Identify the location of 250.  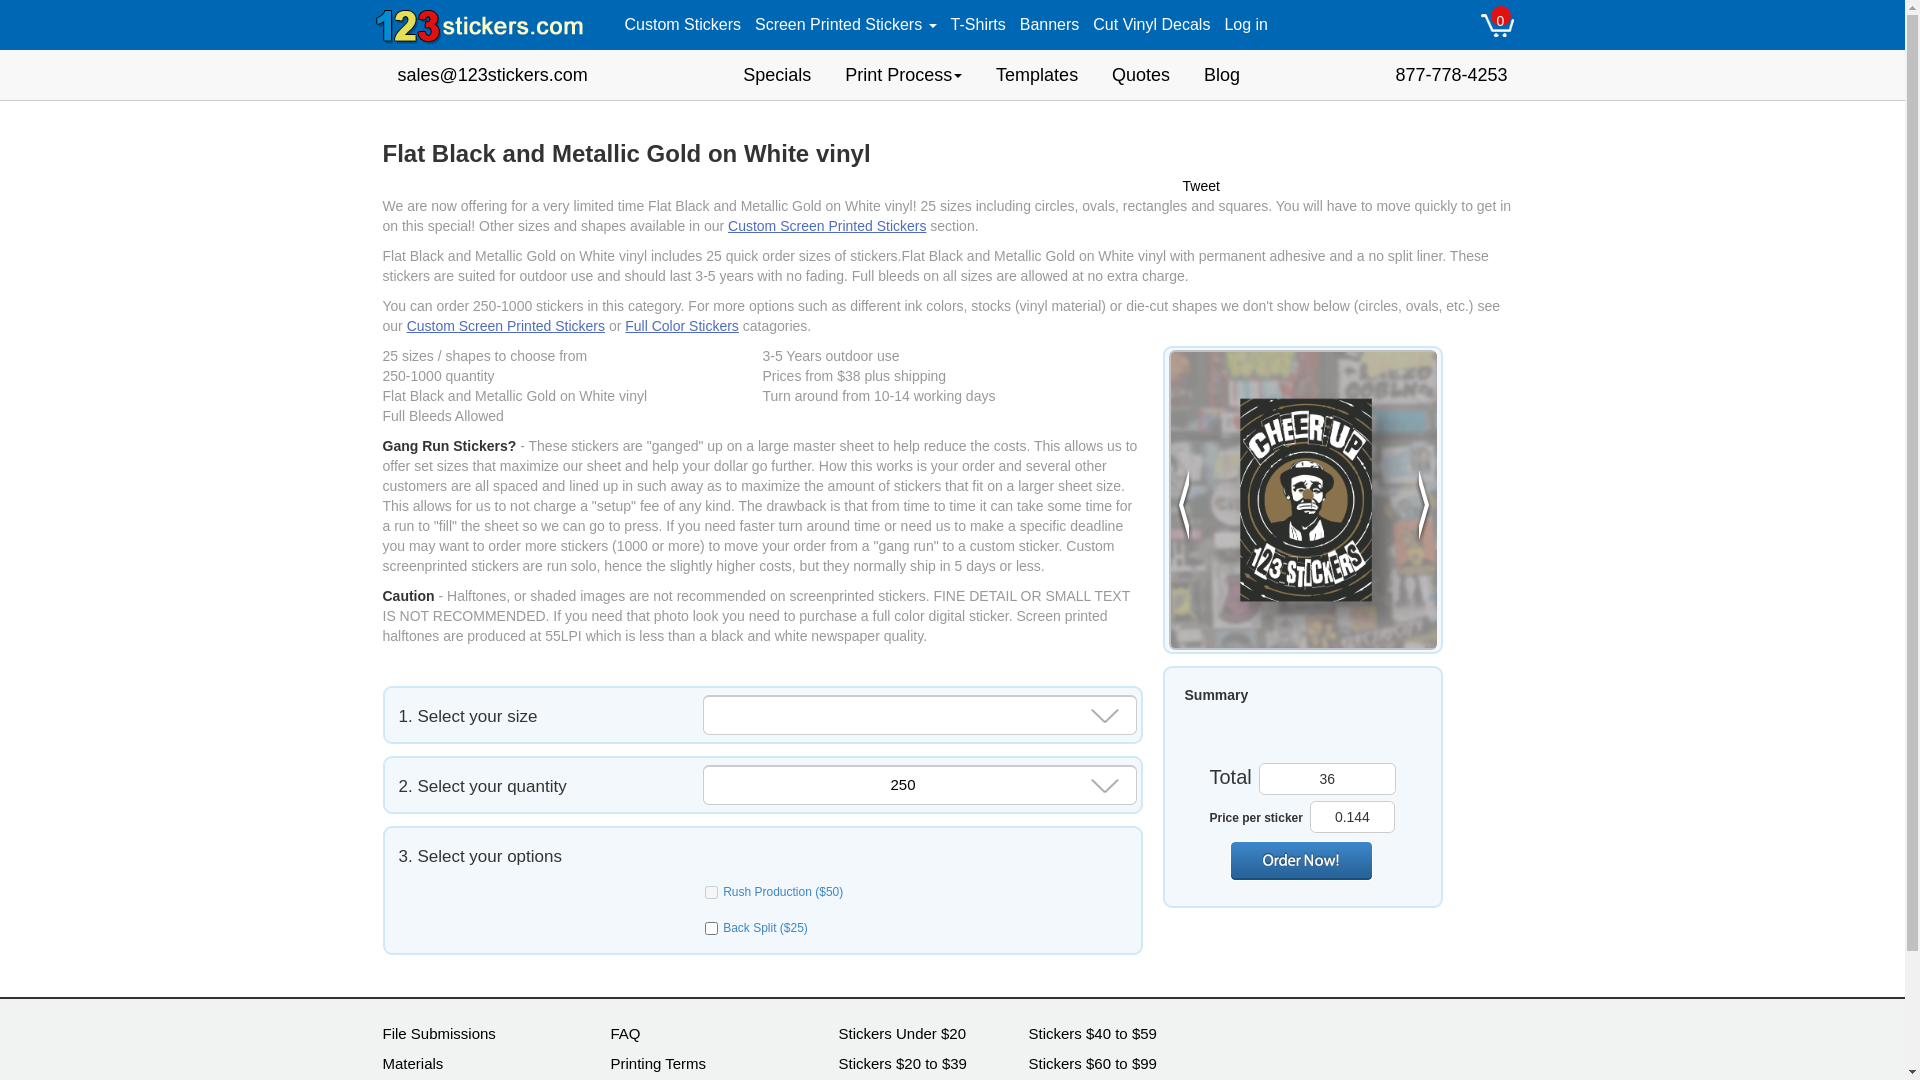
(898, 787).